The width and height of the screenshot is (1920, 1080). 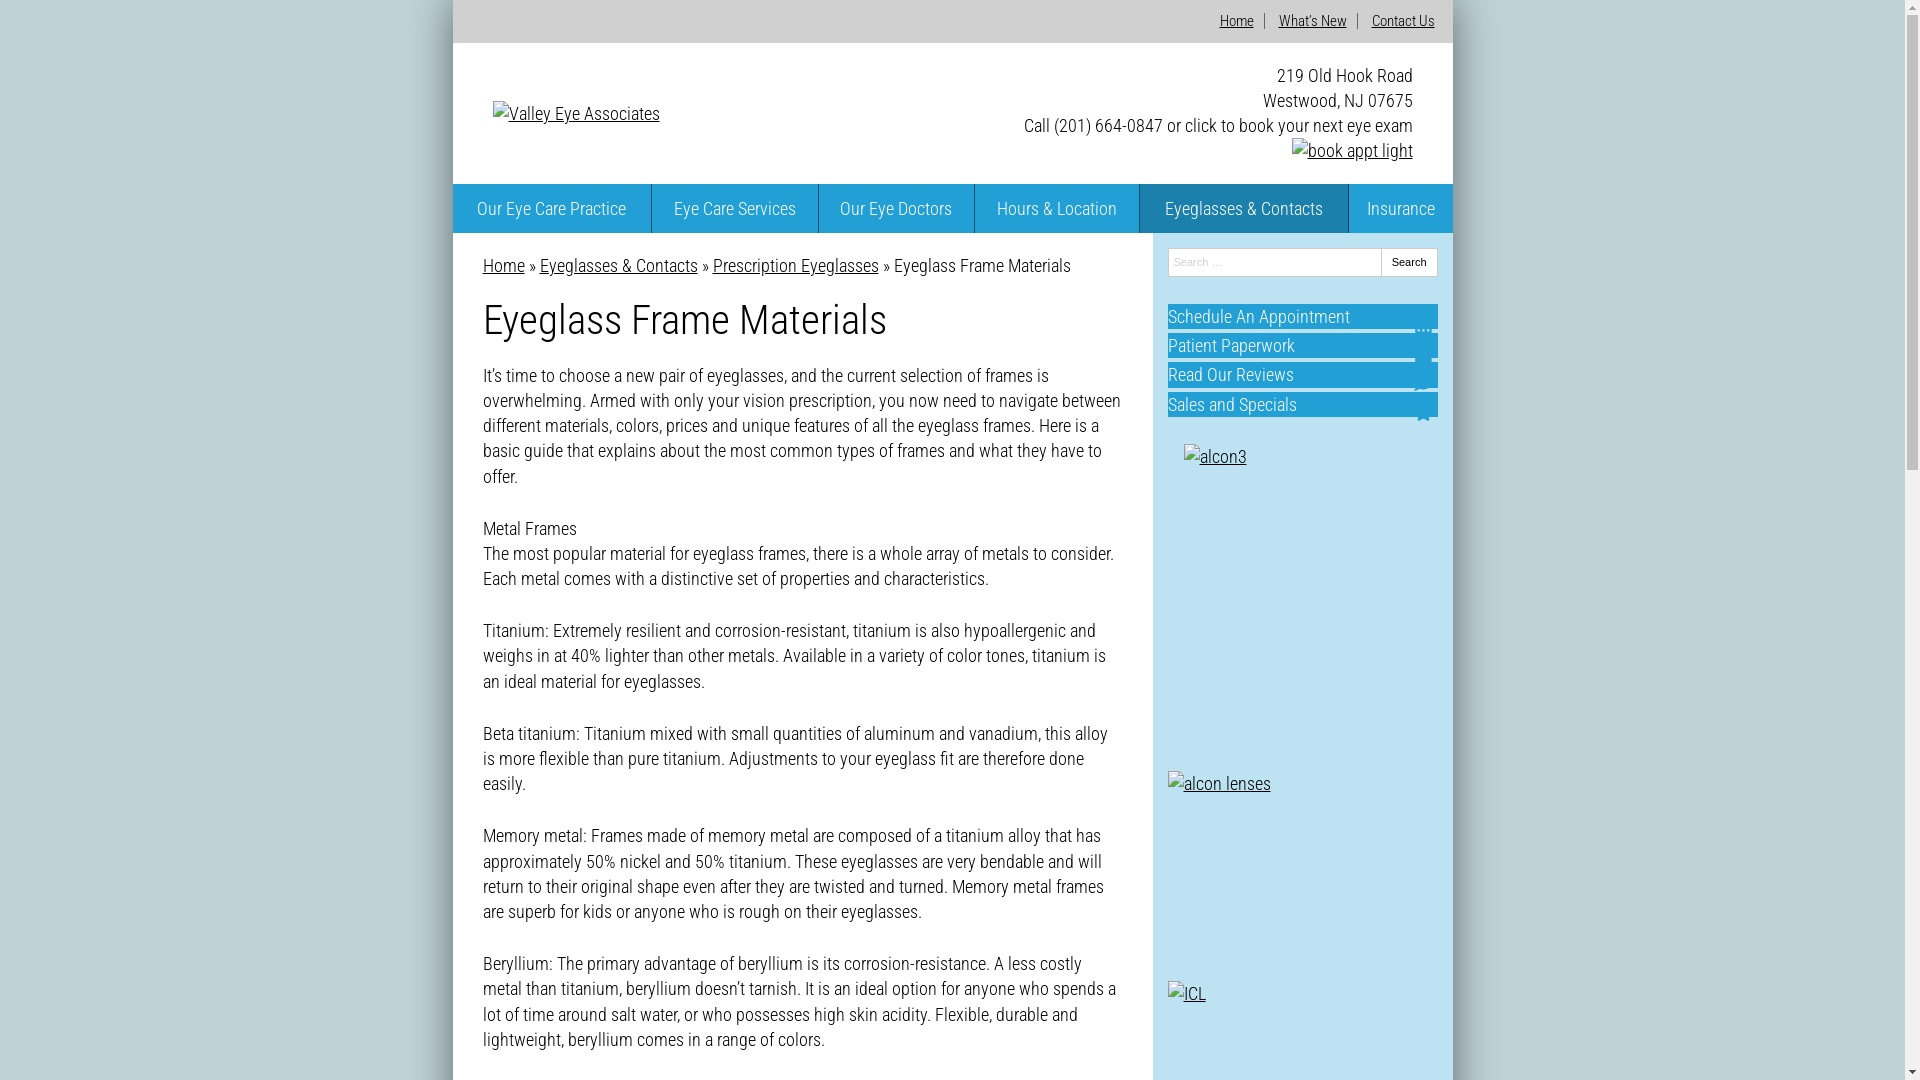 I want to click on Insurance, so click(x=1400, y=208).